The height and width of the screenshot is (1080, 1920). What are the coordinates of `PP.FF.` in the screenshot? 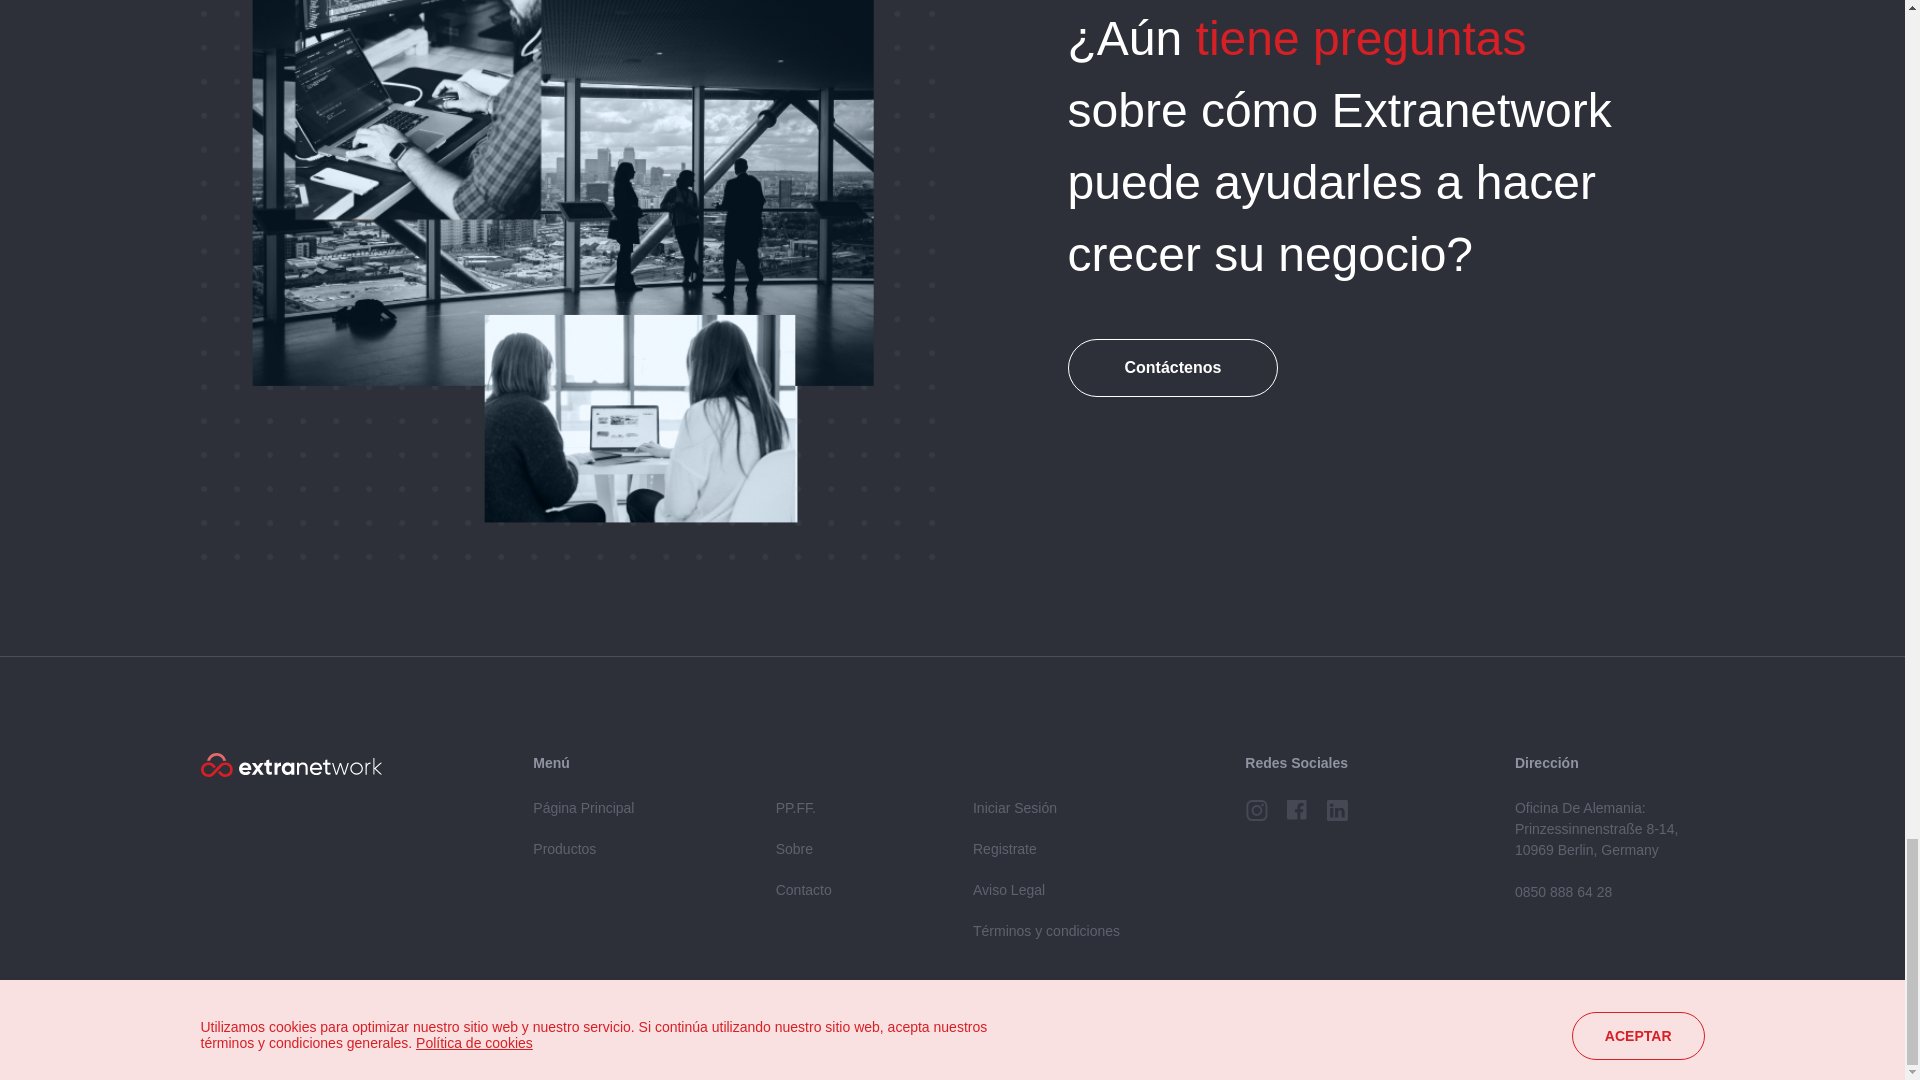 It's located at (796, 808).